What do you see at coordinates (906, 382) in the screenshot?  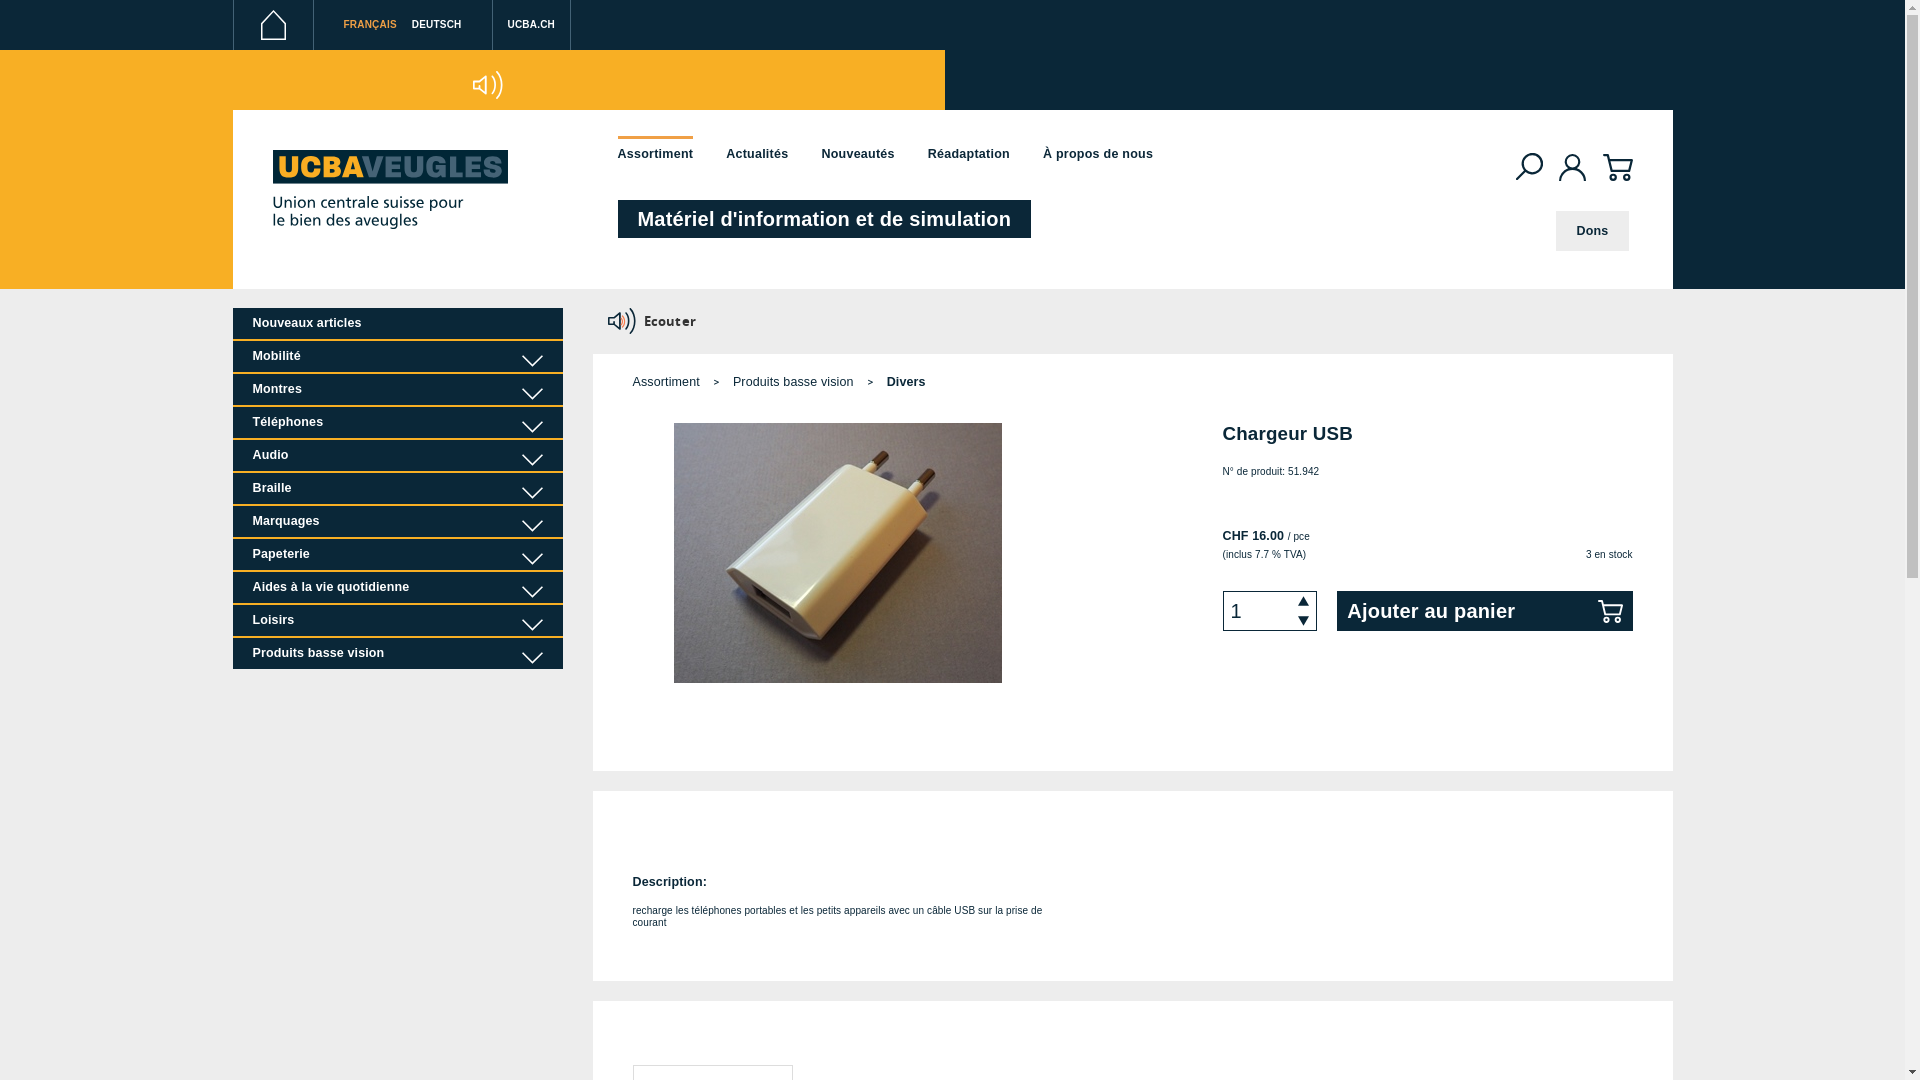 I see `Divers` at bounding box center [906, 382].